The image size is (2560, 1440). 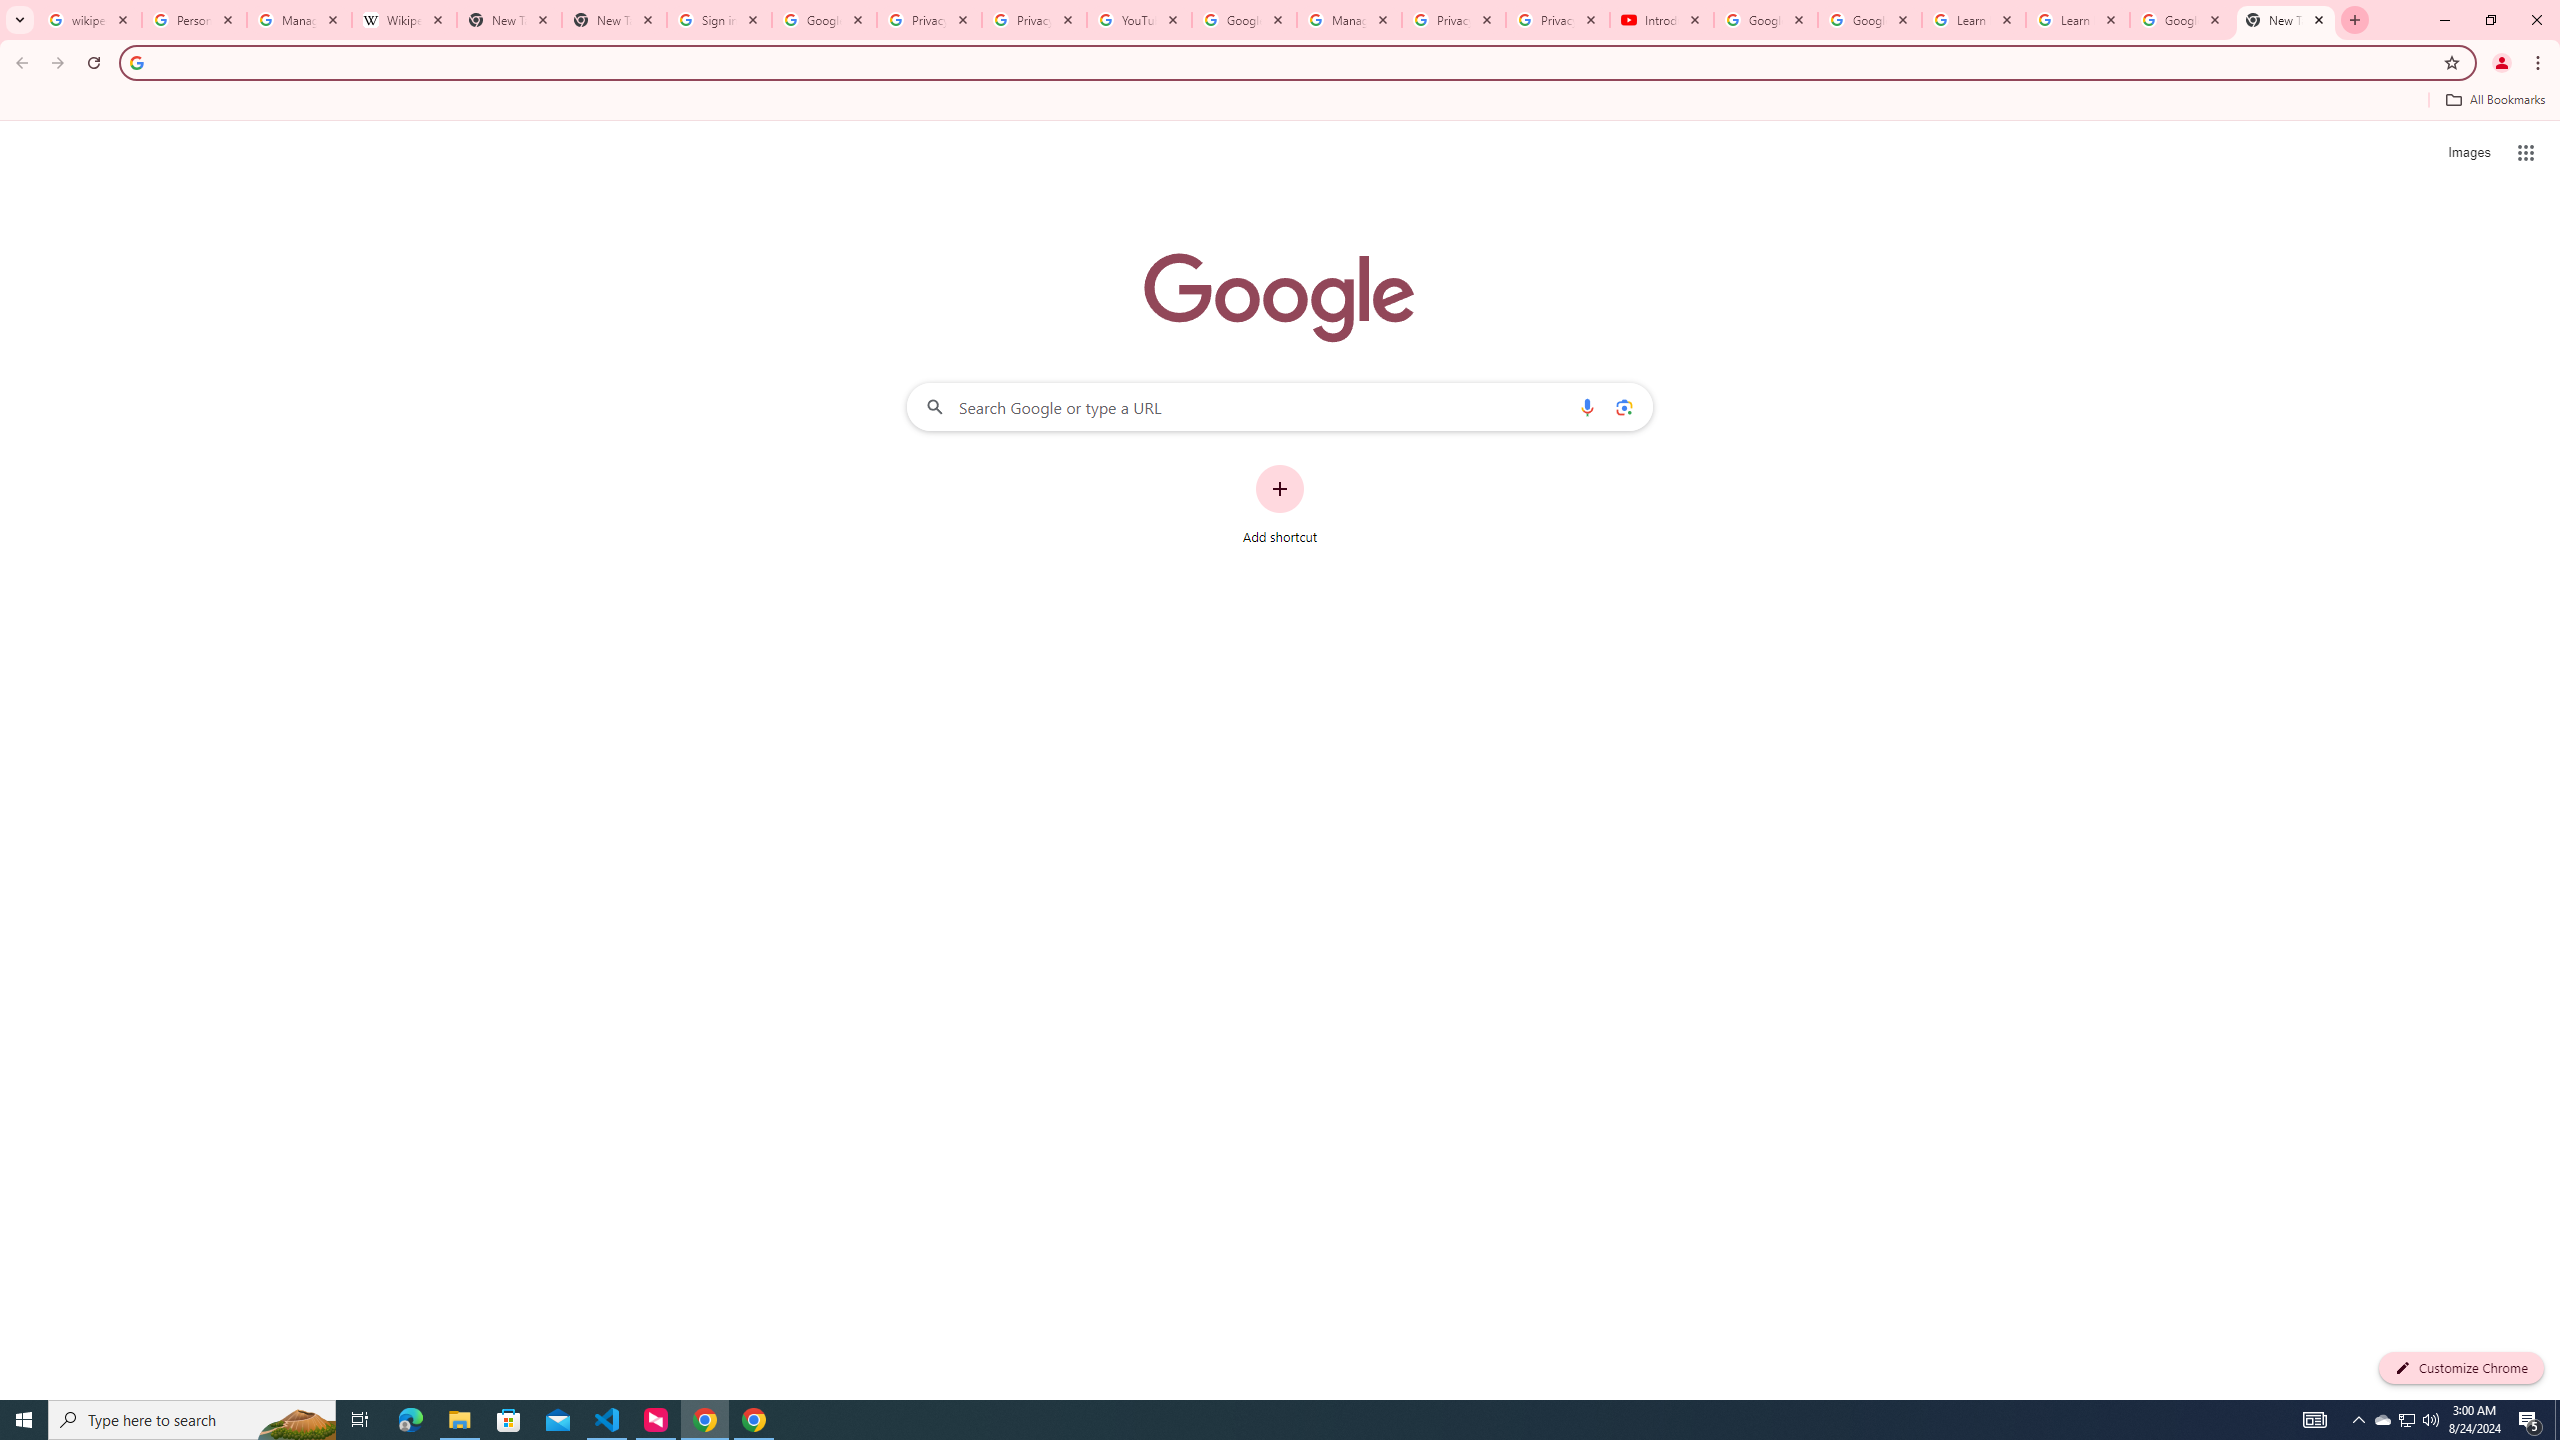 What do you see at coordinates (1661, 20) in the screenshot?
I see `Introduction | Google Privacy Policy - YouTube` at bounding box center [1661, 20].